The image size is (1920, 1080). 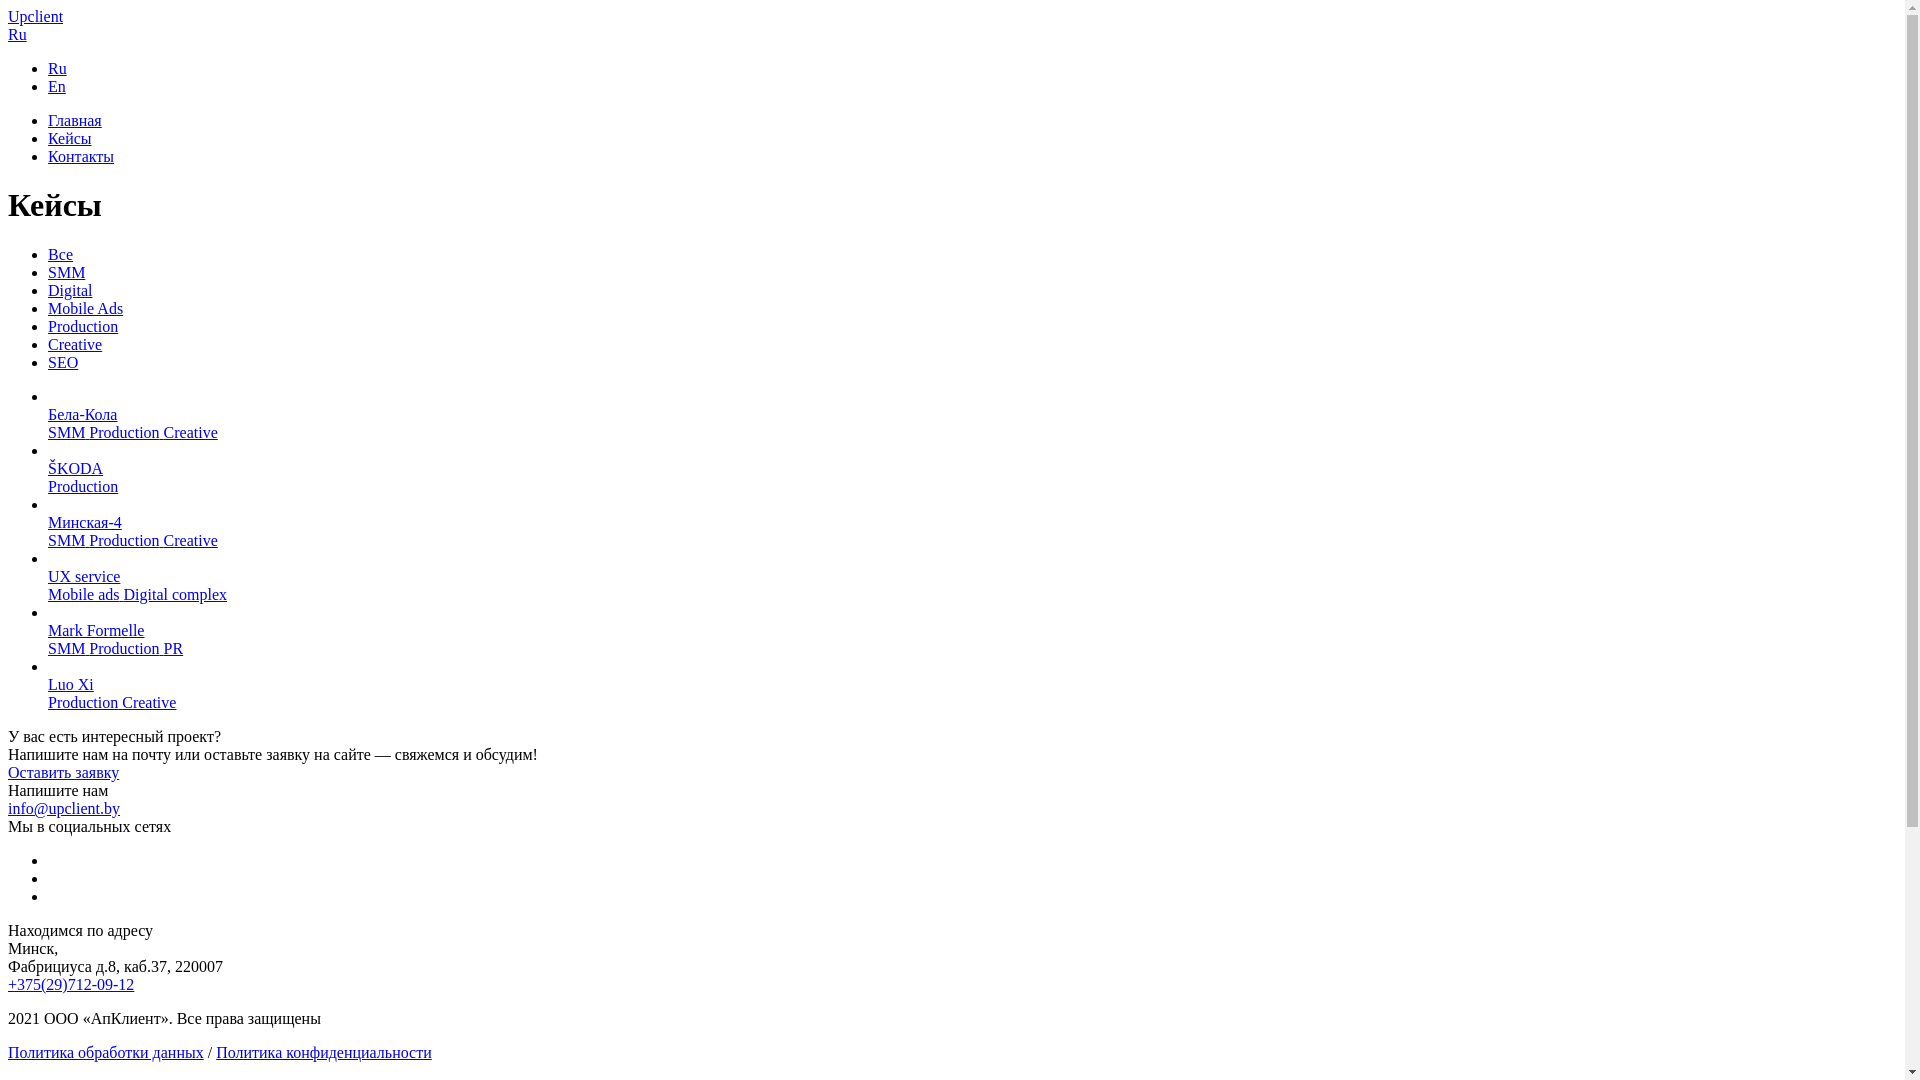 I want to click on SMM, so click(x=66, y=272).